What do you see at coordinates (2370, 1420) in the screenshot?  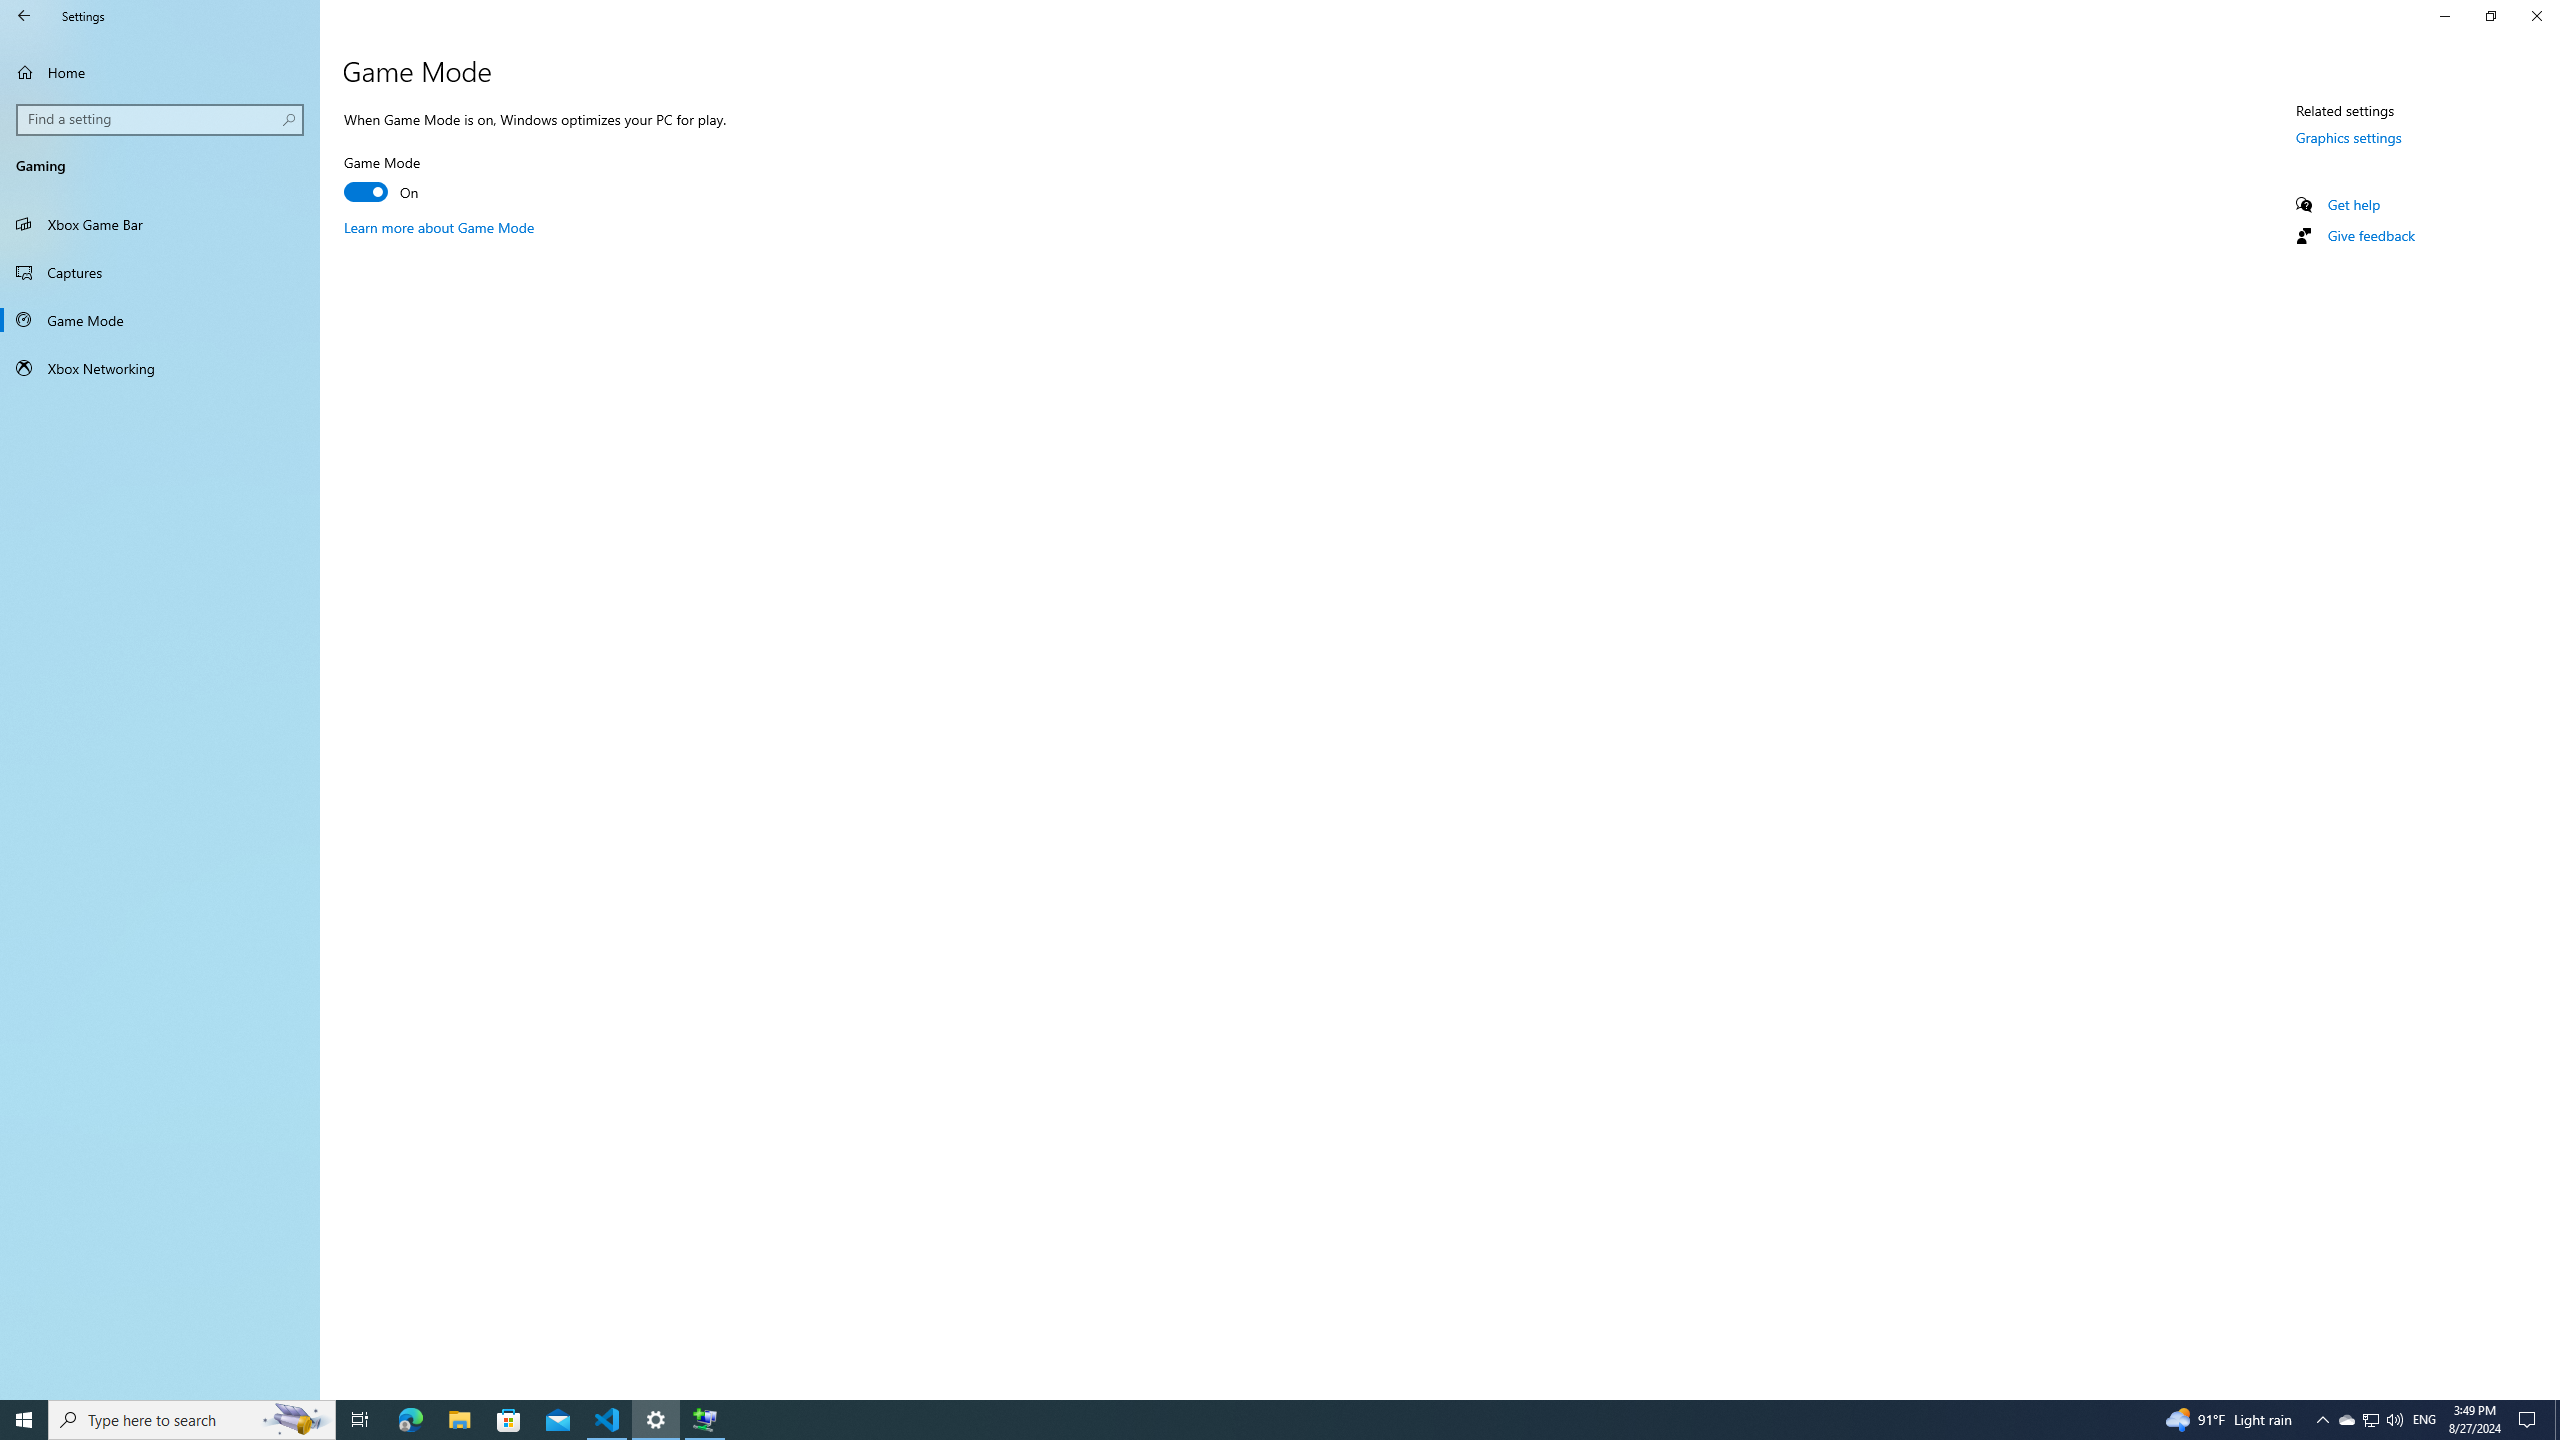 I see `User Promoted Notification Area` at bounding box center [2370, 1420].